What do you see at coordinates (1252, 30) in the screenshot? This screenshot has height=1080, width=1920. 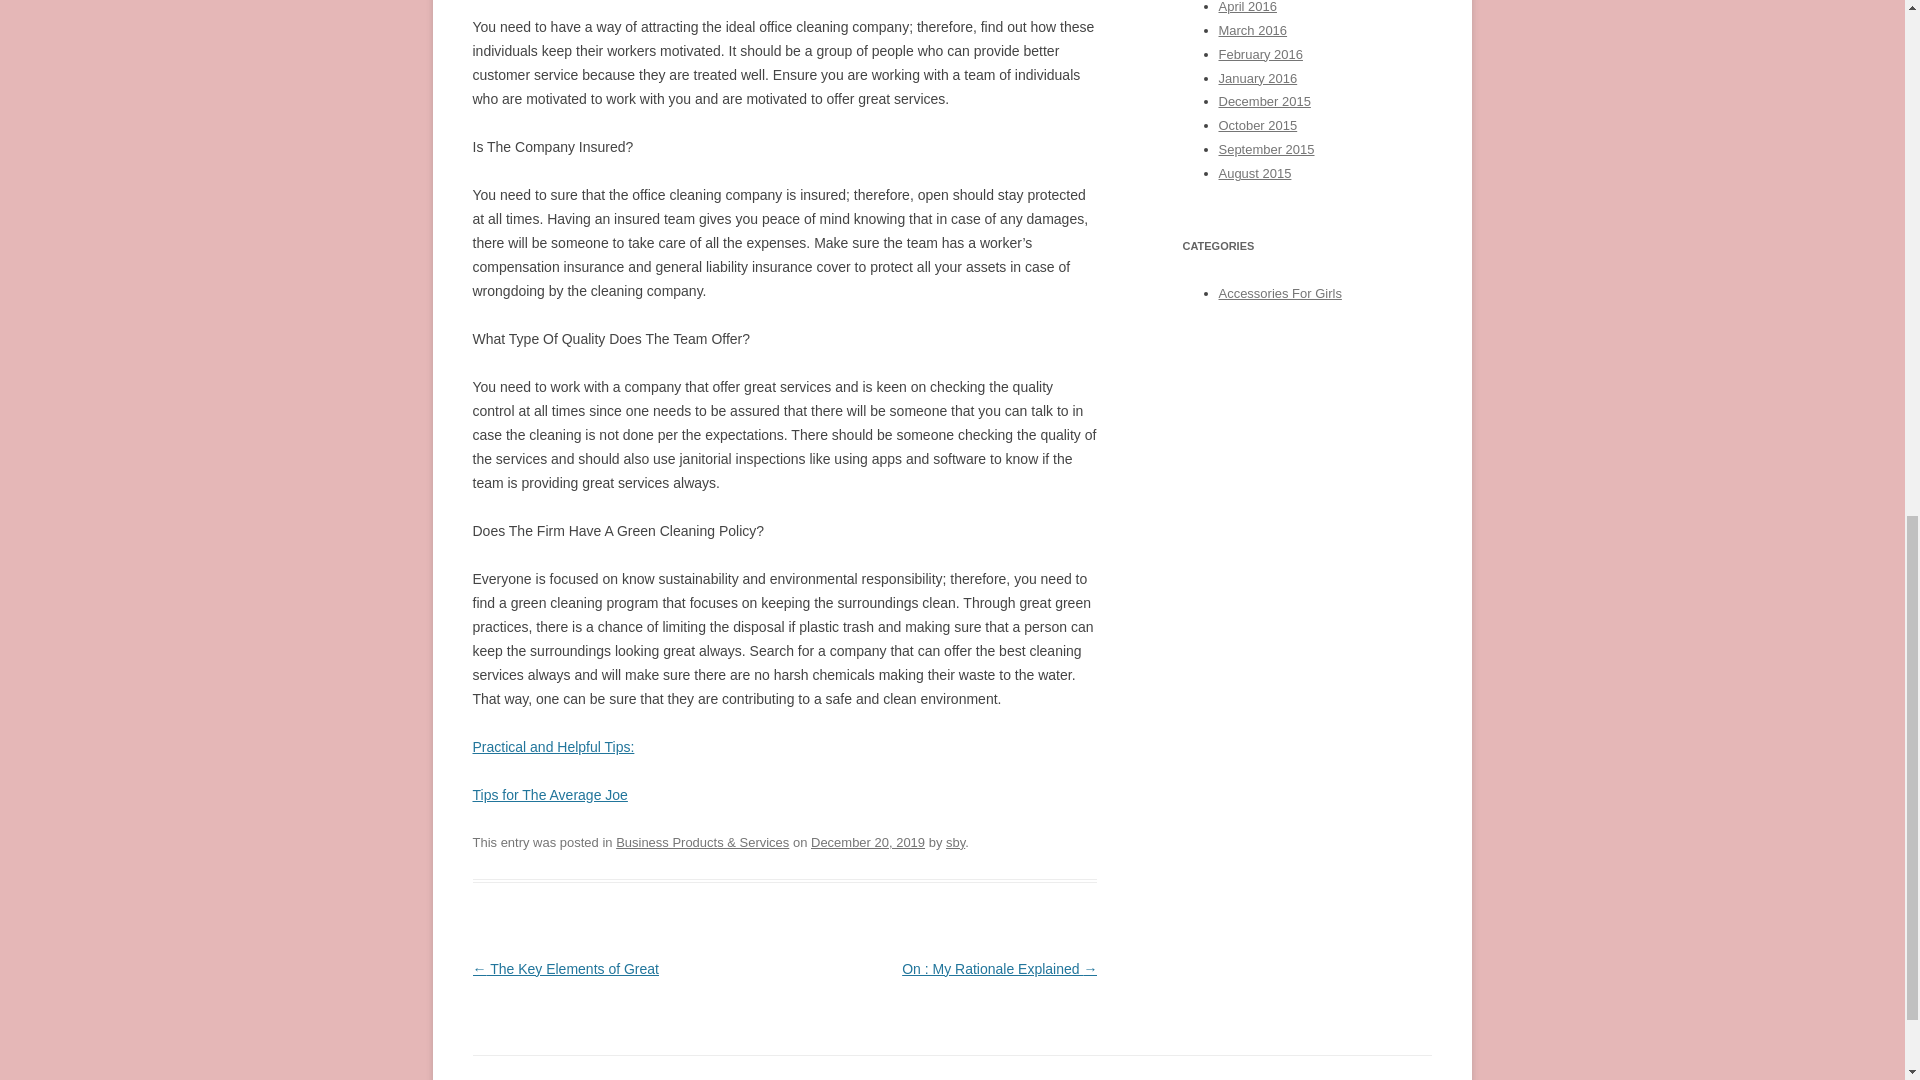 I see `March 2016` at bounding box center [1252, 30].